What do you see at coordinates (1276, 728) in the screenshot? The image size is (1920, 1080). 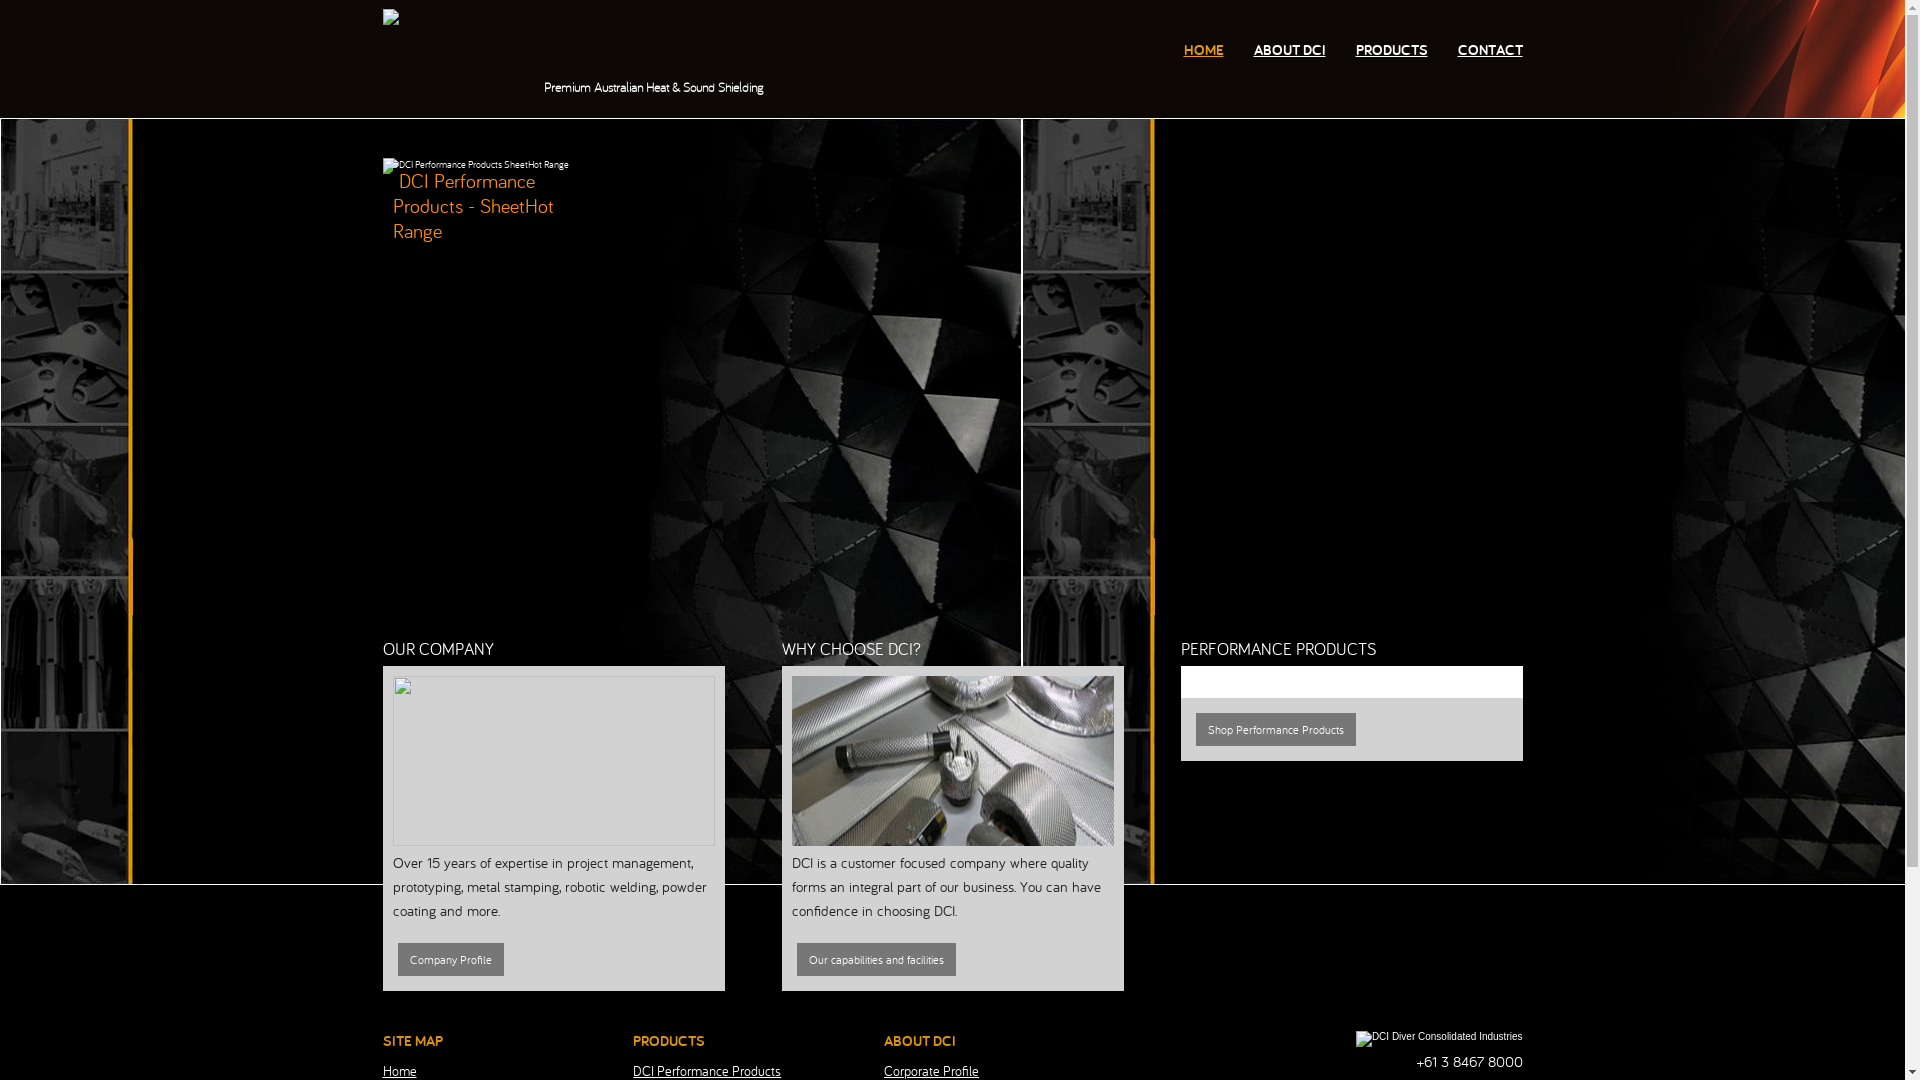 I see `Shop Performance Products` at bounding box center [1276, 728].